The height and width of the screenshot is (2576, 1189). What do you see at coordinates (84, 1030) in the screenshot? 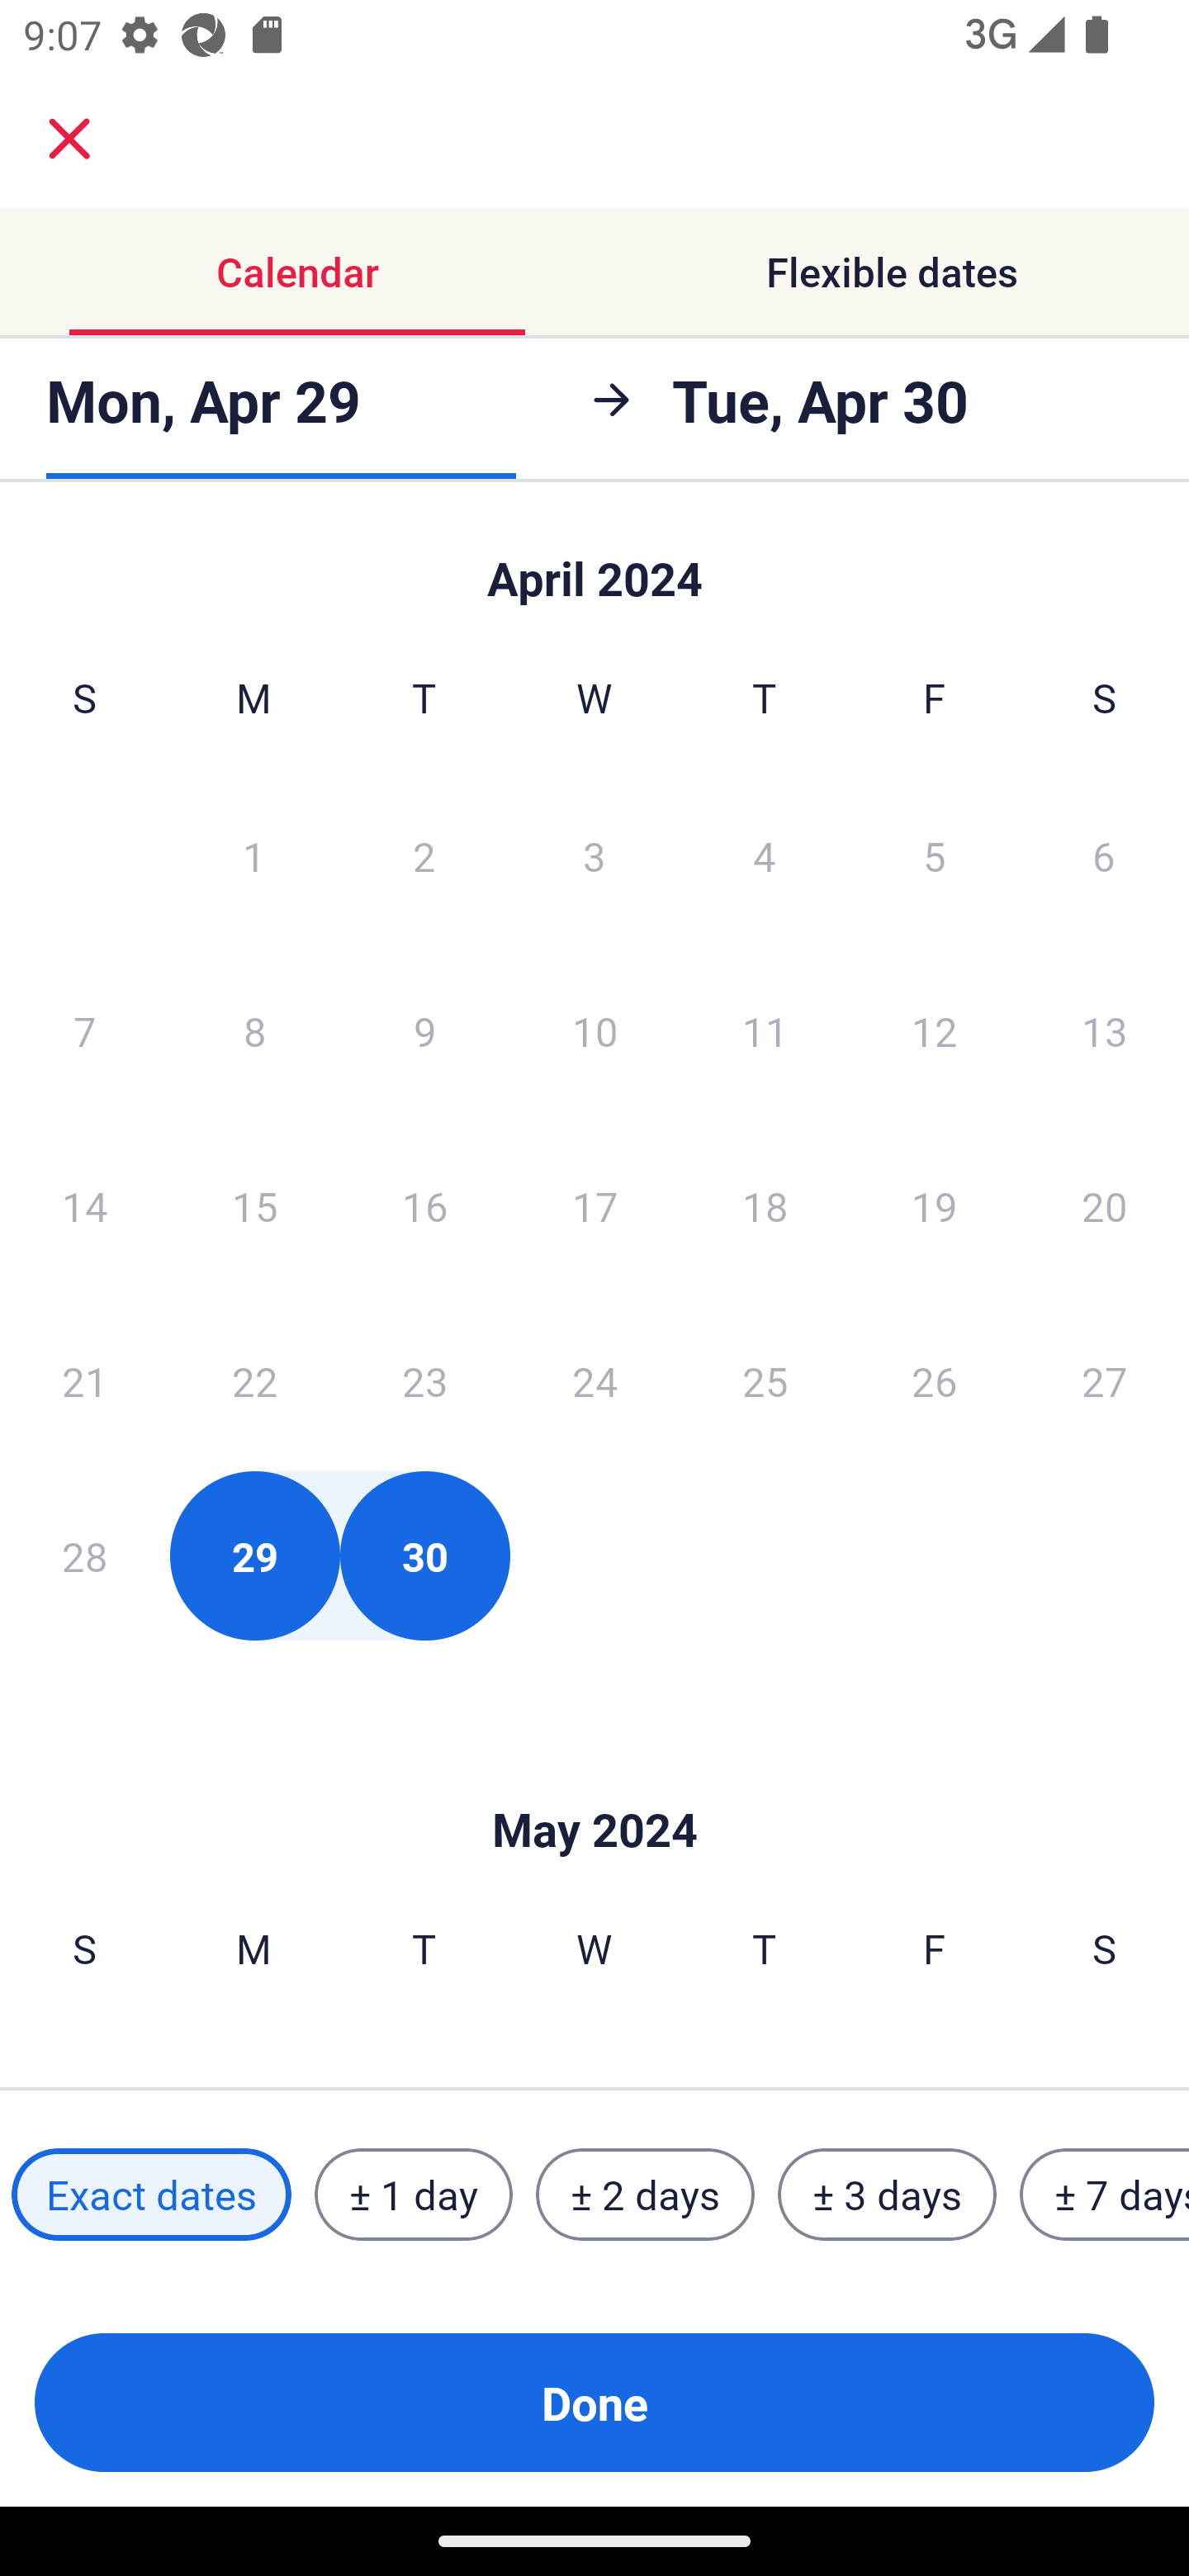
I see `7 Sunday, April 7, 2024` at bounding box center [84, 1030].